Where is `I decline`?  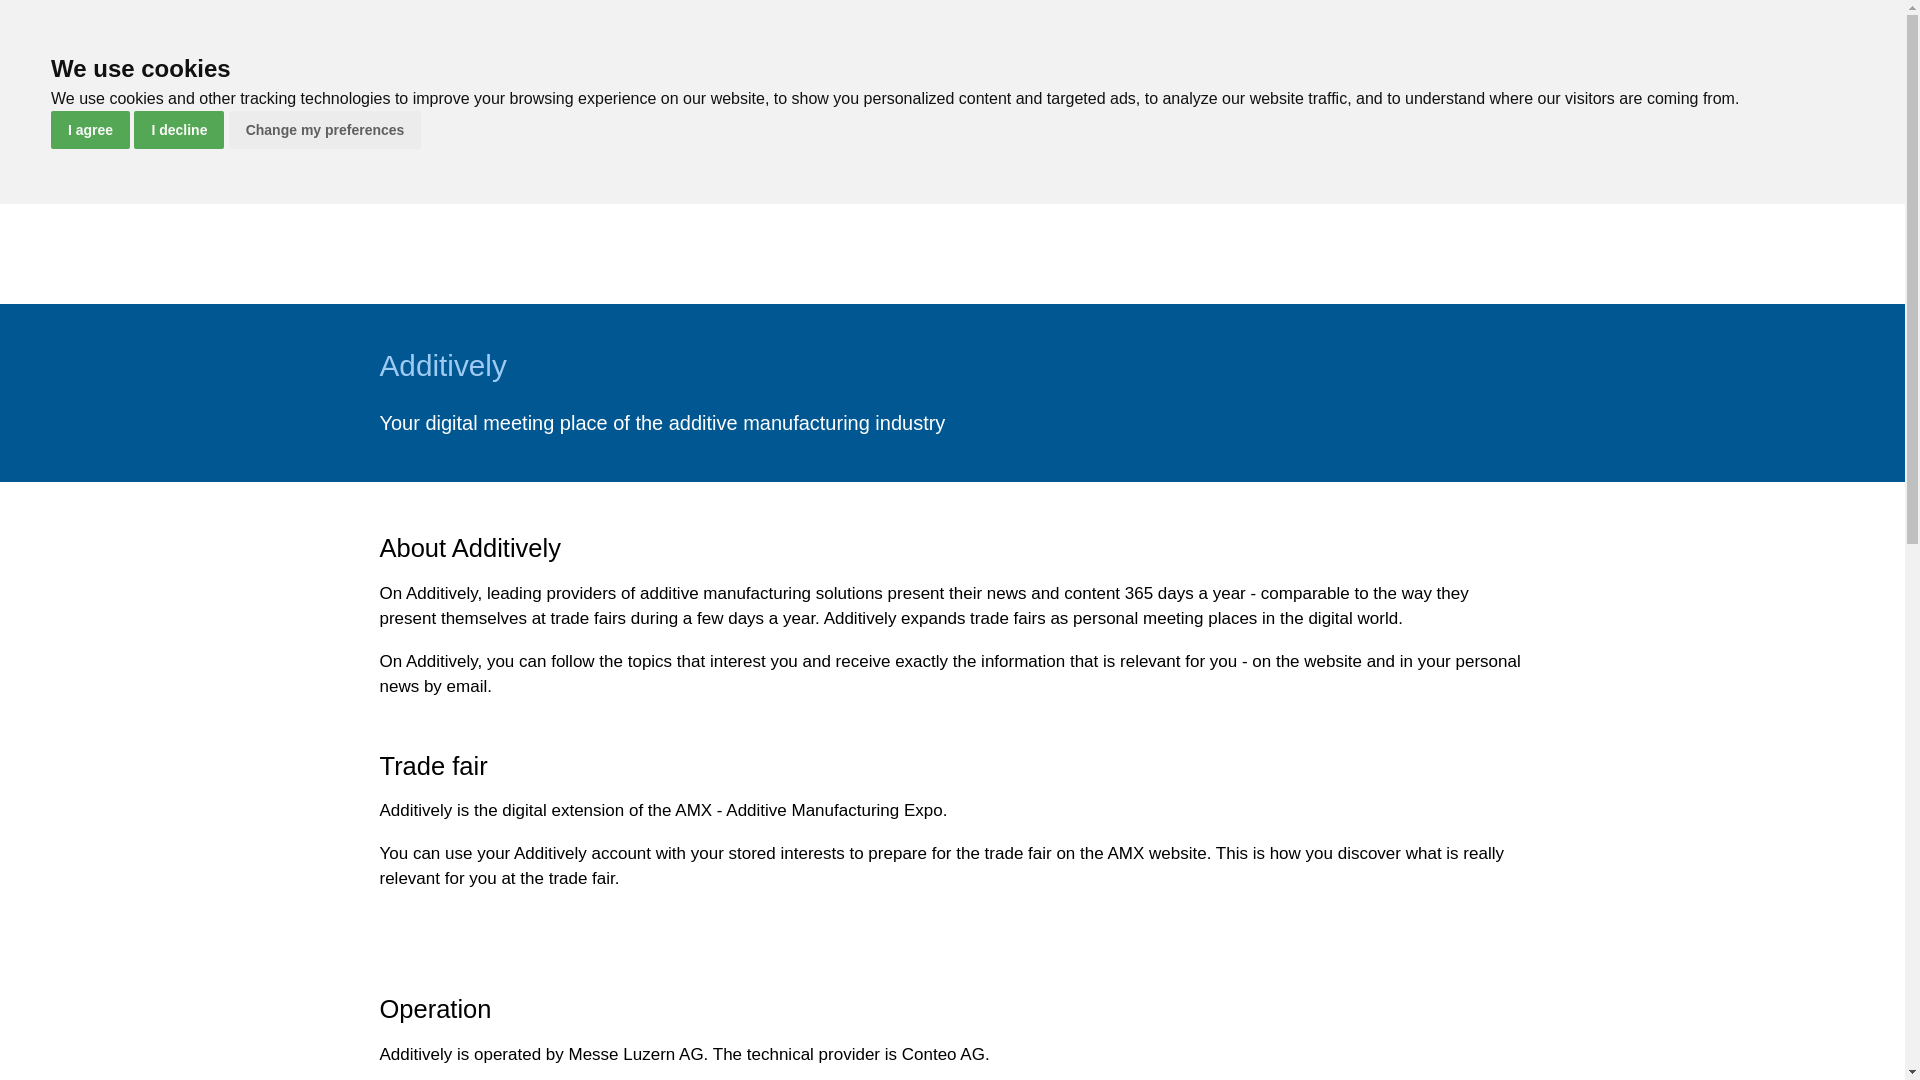 I decline is located at coordinates (179, 130).